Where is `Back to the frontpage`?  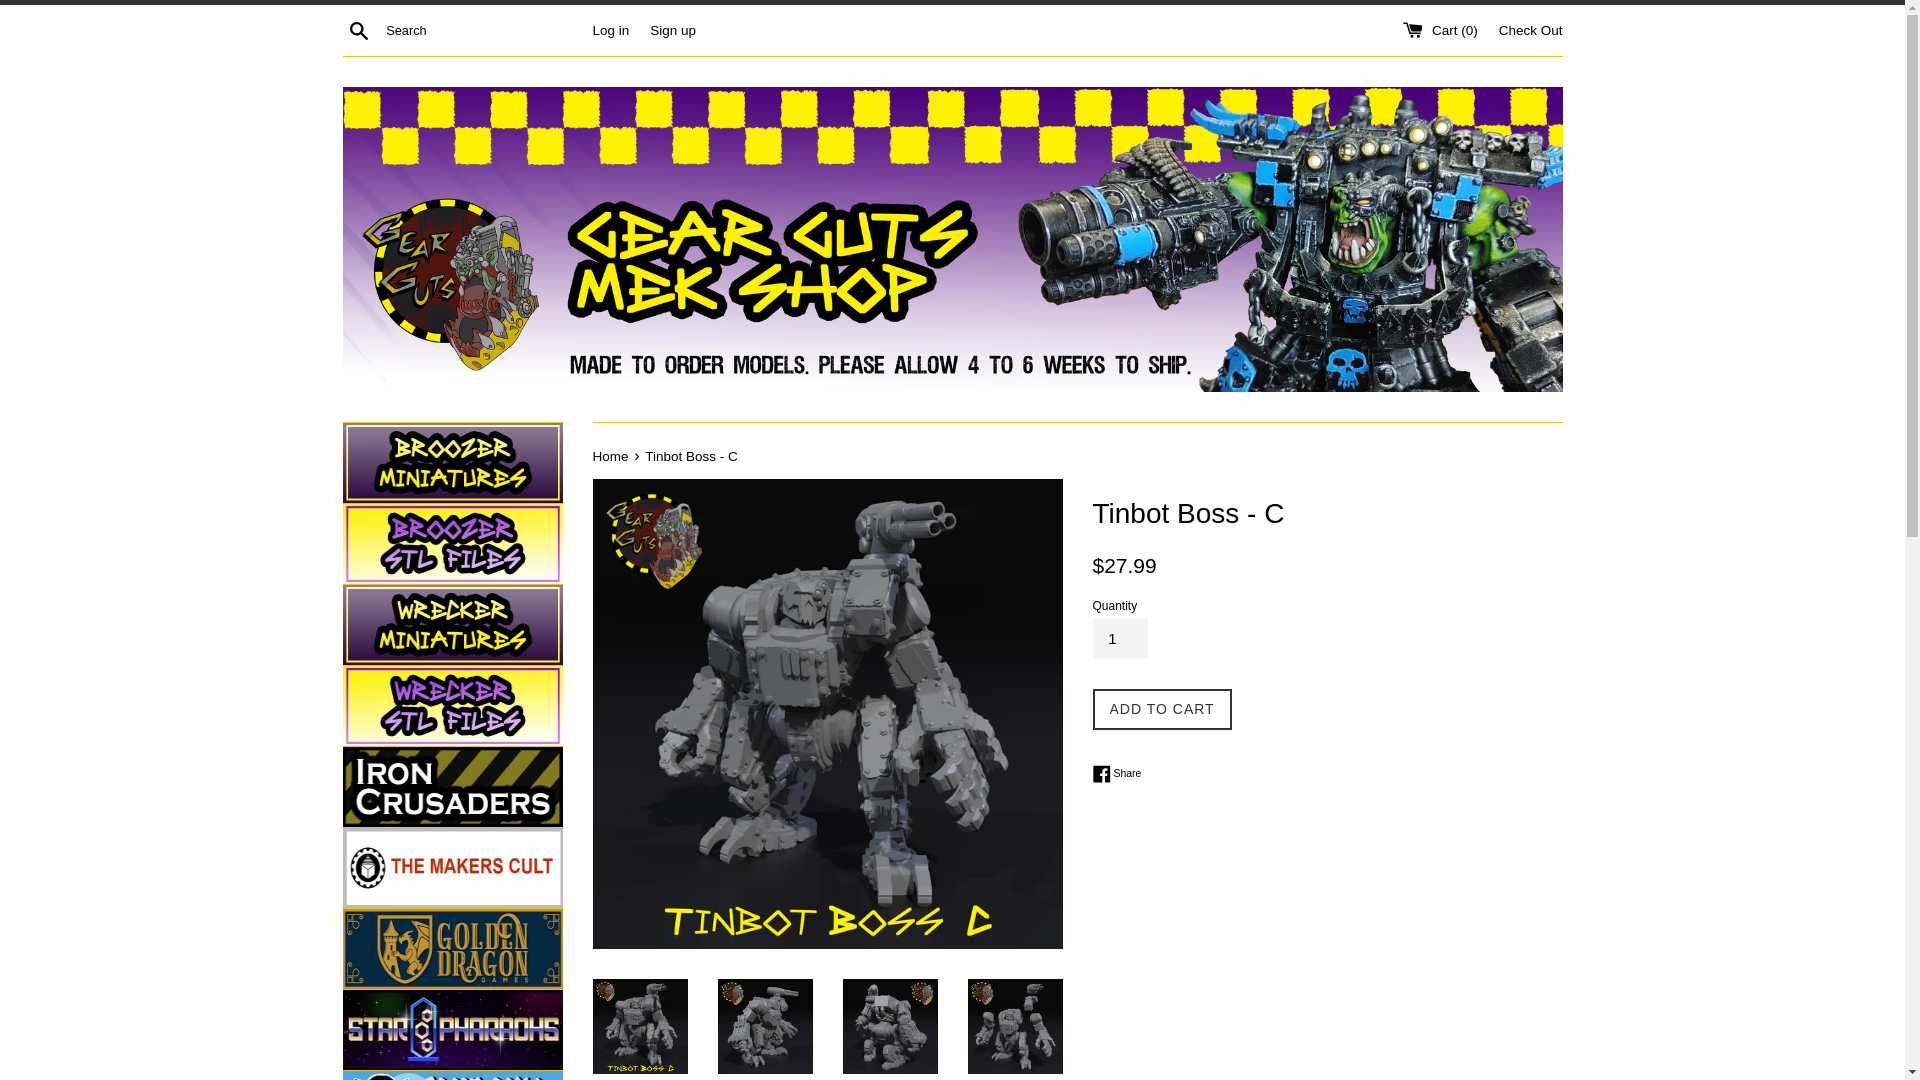
Back to the frontpage is located at coordinates (611, 456).